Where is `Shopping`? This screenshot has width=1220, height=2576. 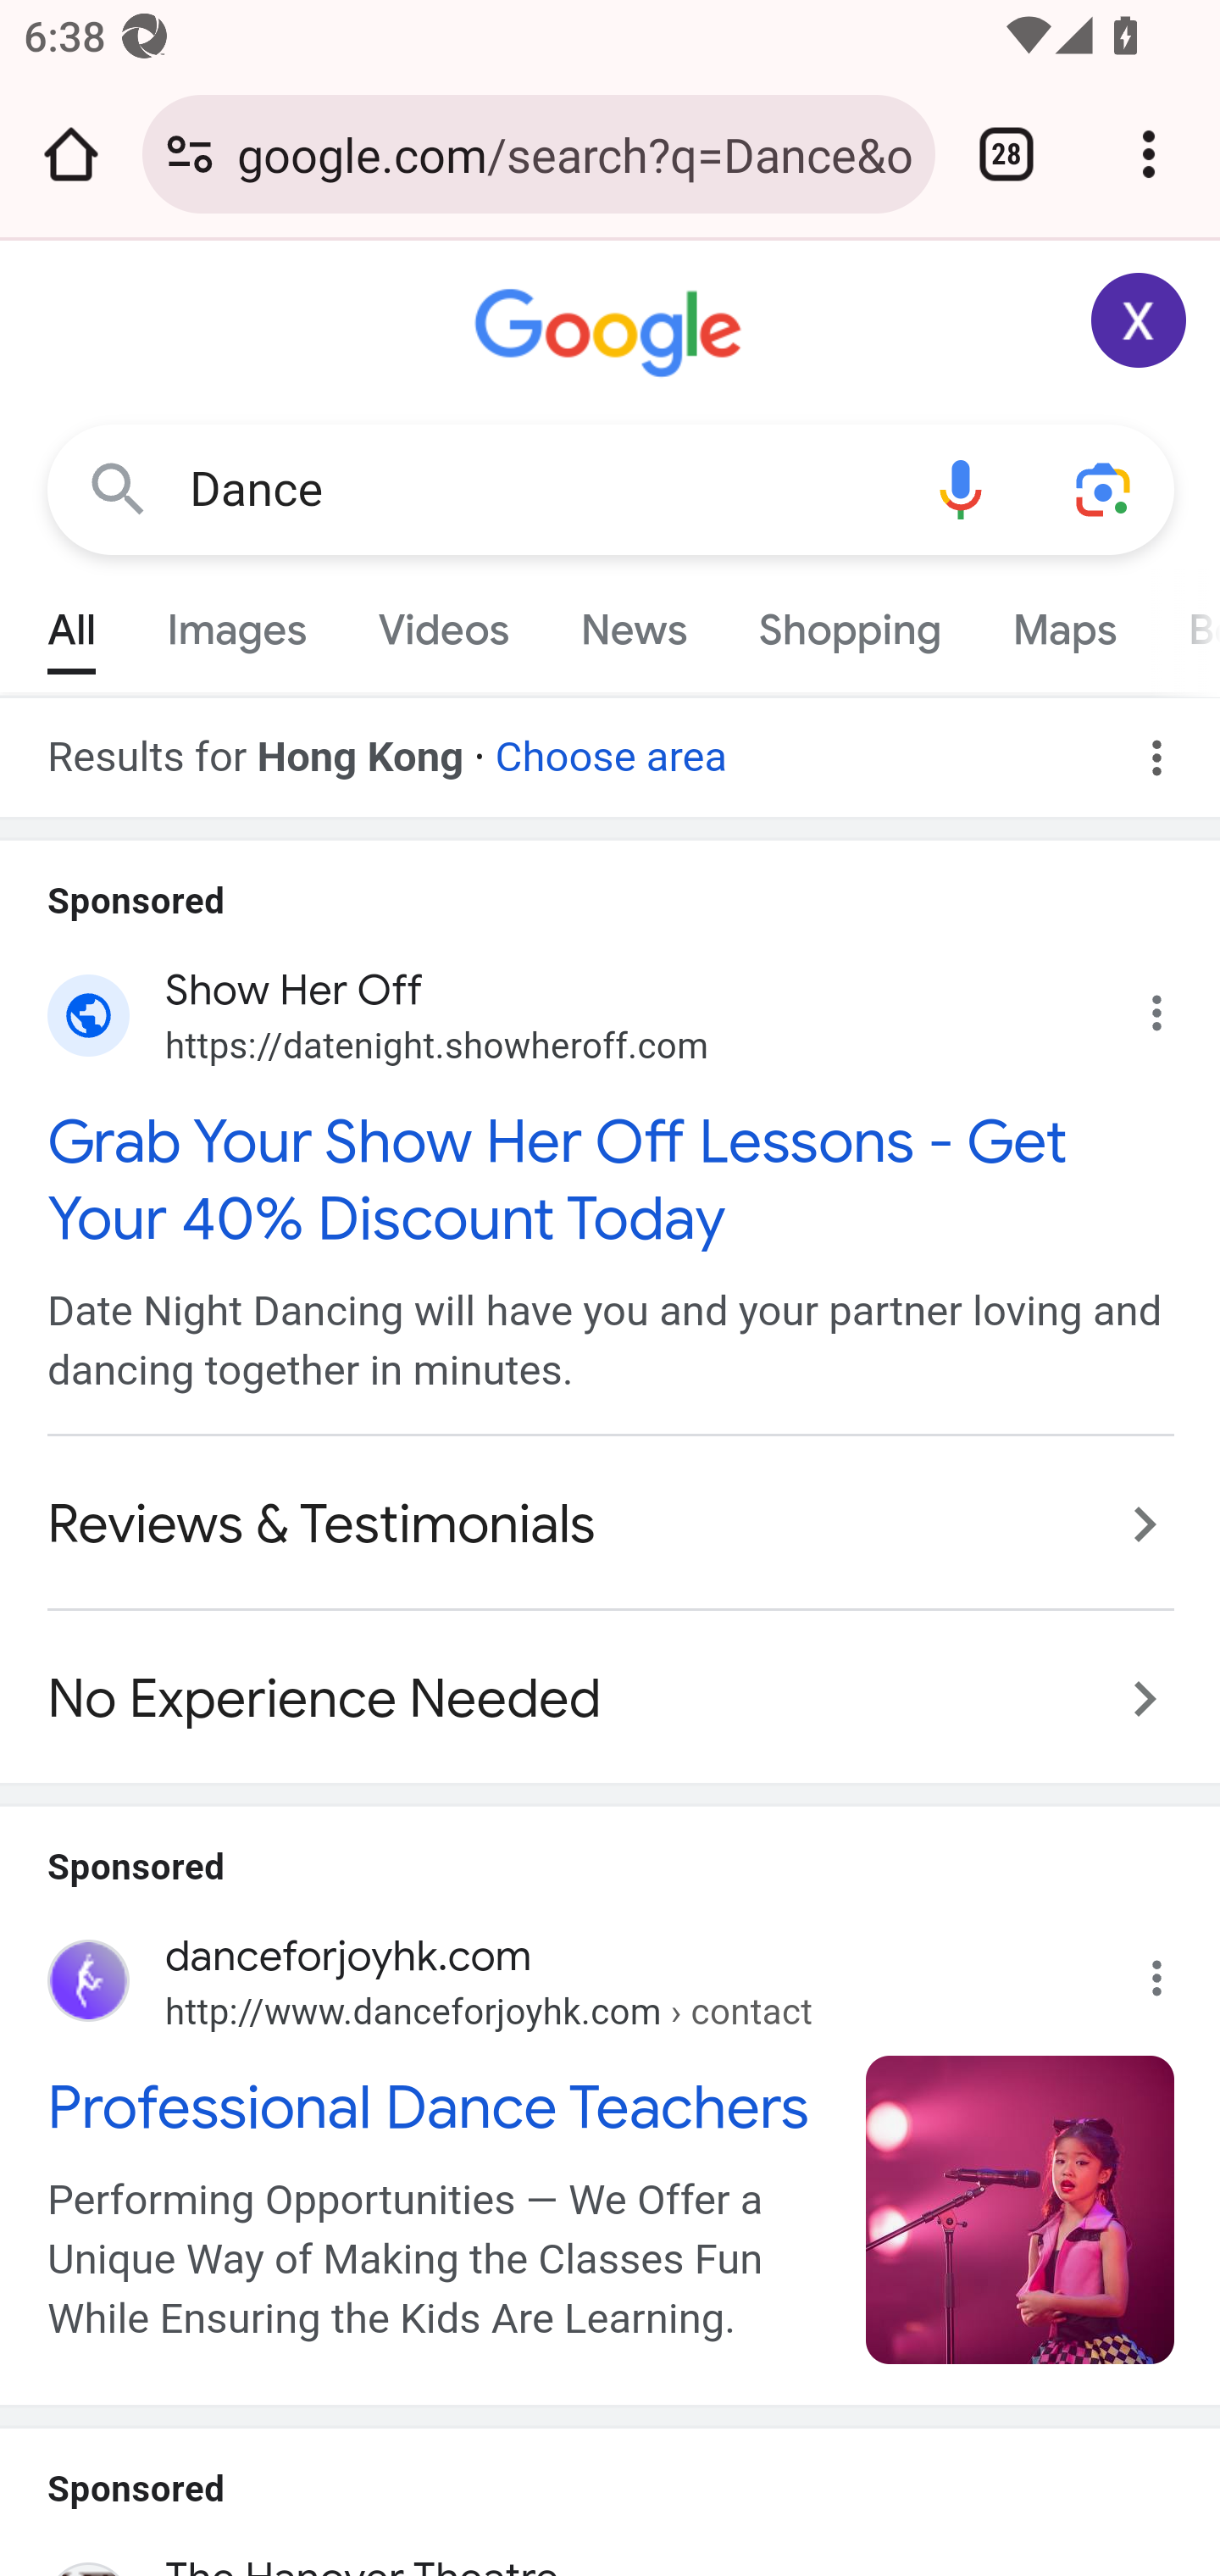
Shopping is located at coordinates (849, 622).